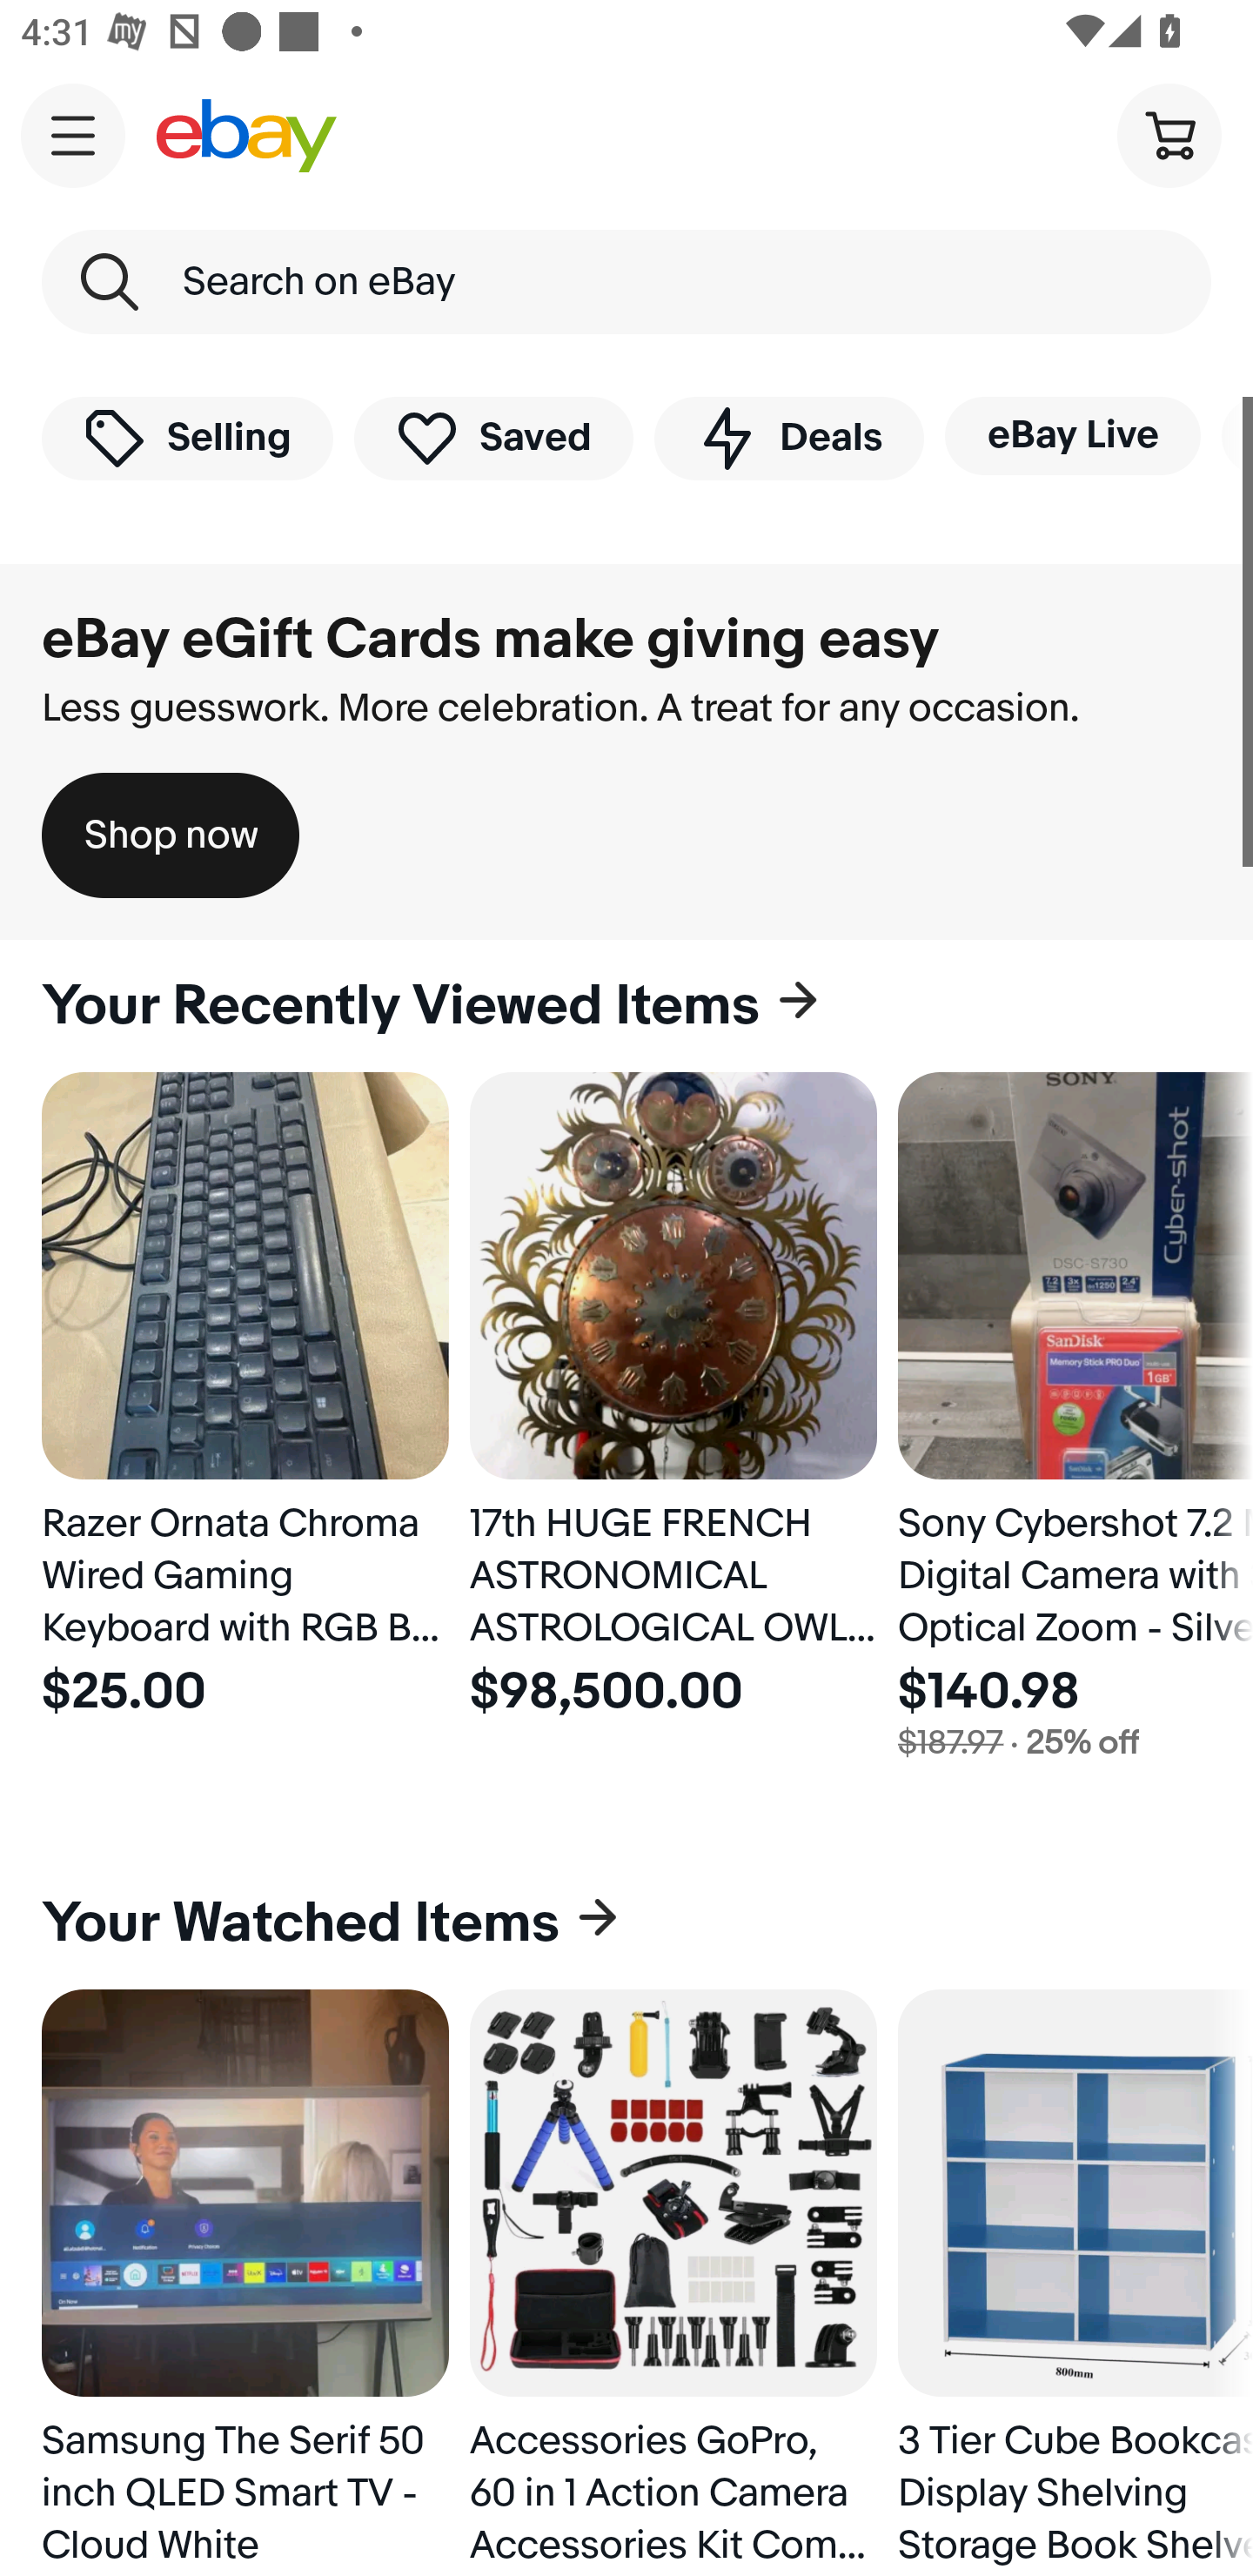 Image resolution: width=1253 pixels, height=2576 pixels. Describe the element at coordinates (171, 835) in the screenshot. I see `Shop now` at that location.